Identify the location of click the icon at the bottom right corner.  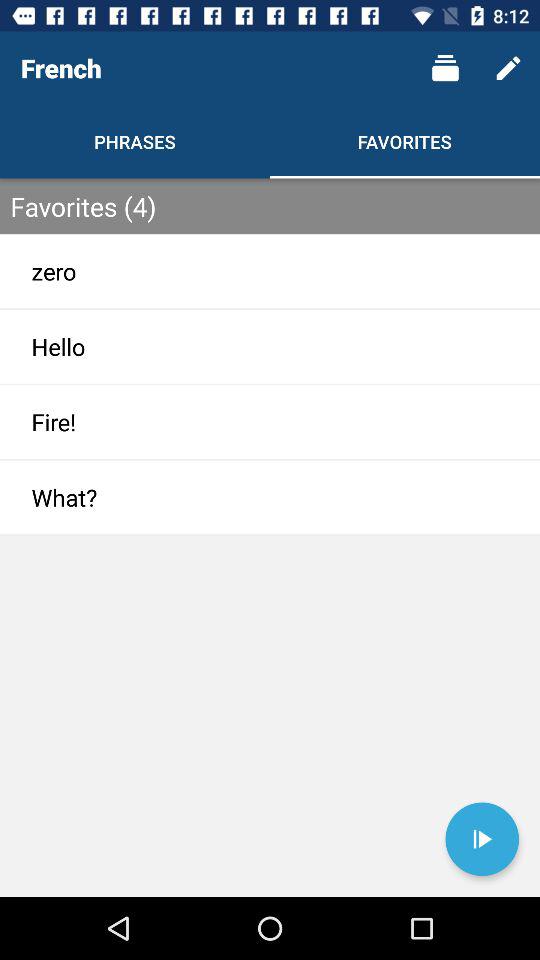
(482, 839).